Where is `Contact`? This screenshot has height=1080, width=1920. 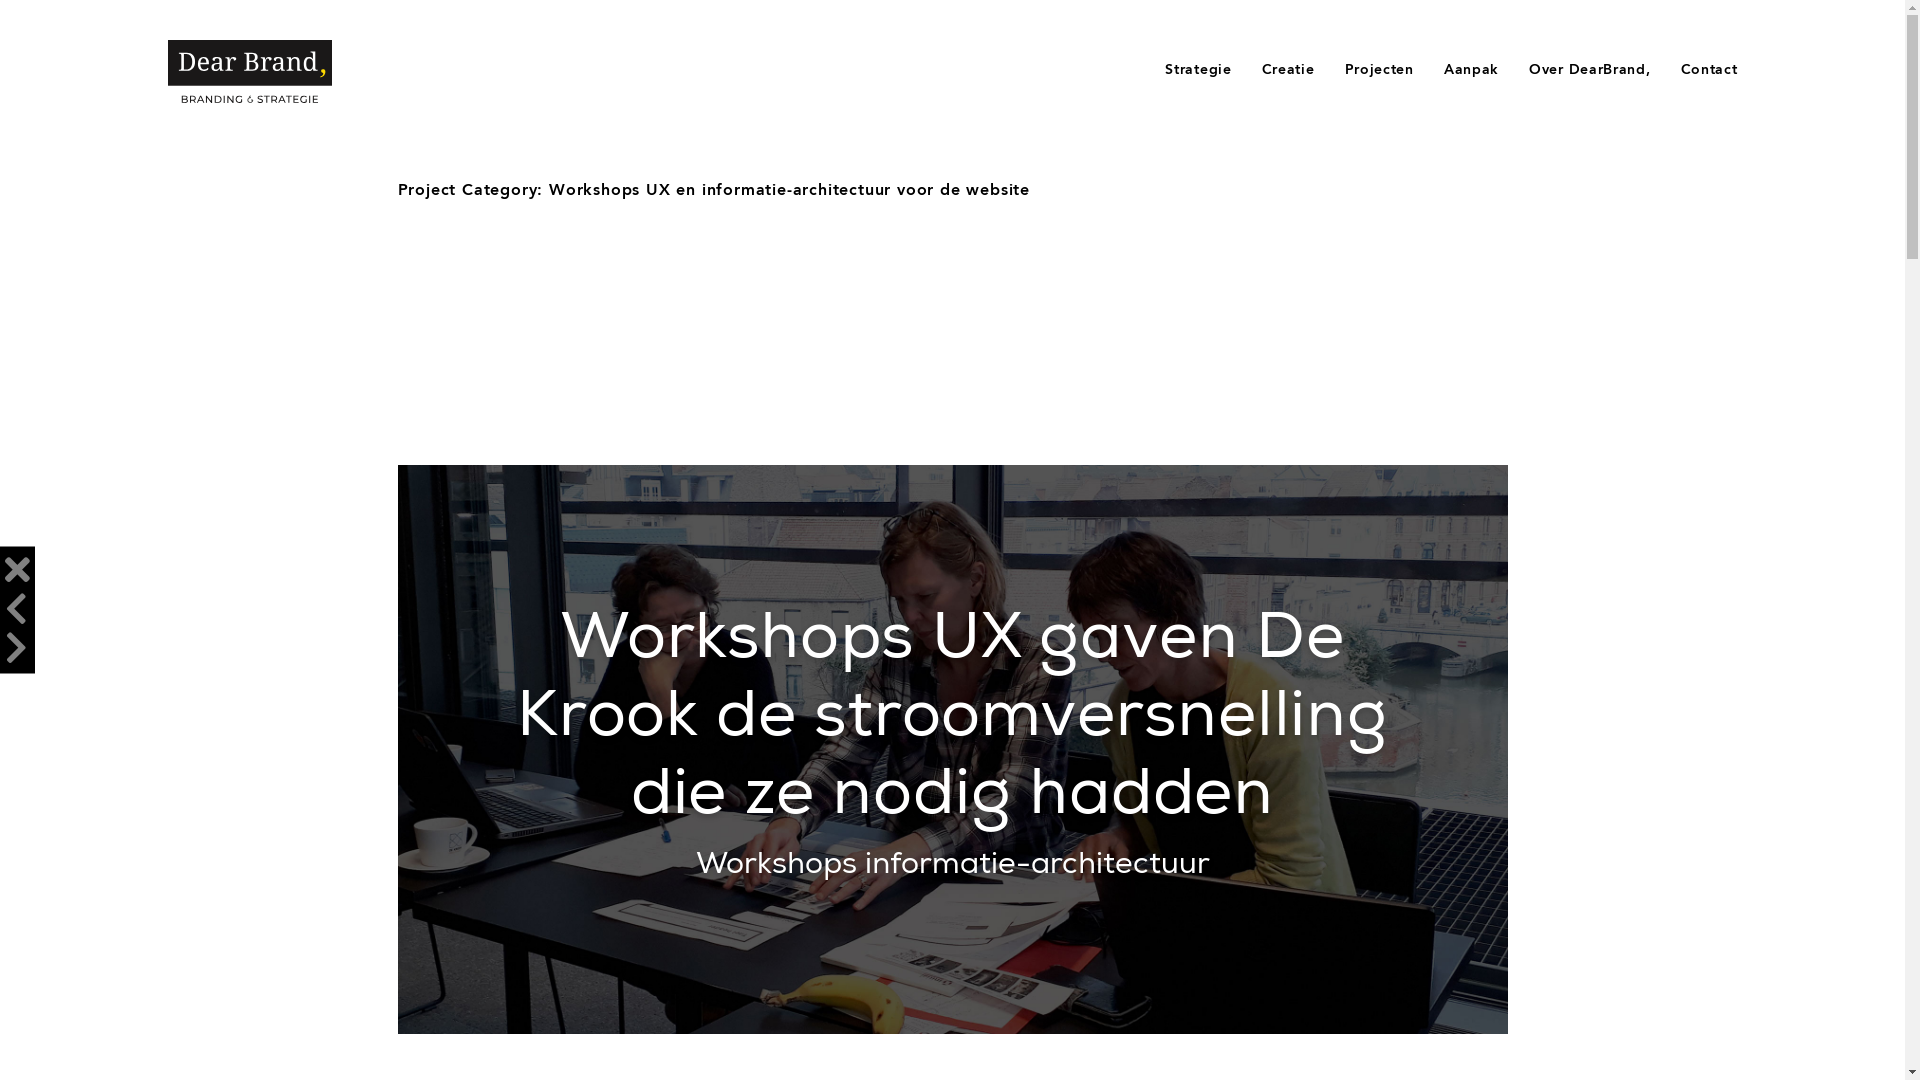 Contact is located at coordinates (1710, 70).